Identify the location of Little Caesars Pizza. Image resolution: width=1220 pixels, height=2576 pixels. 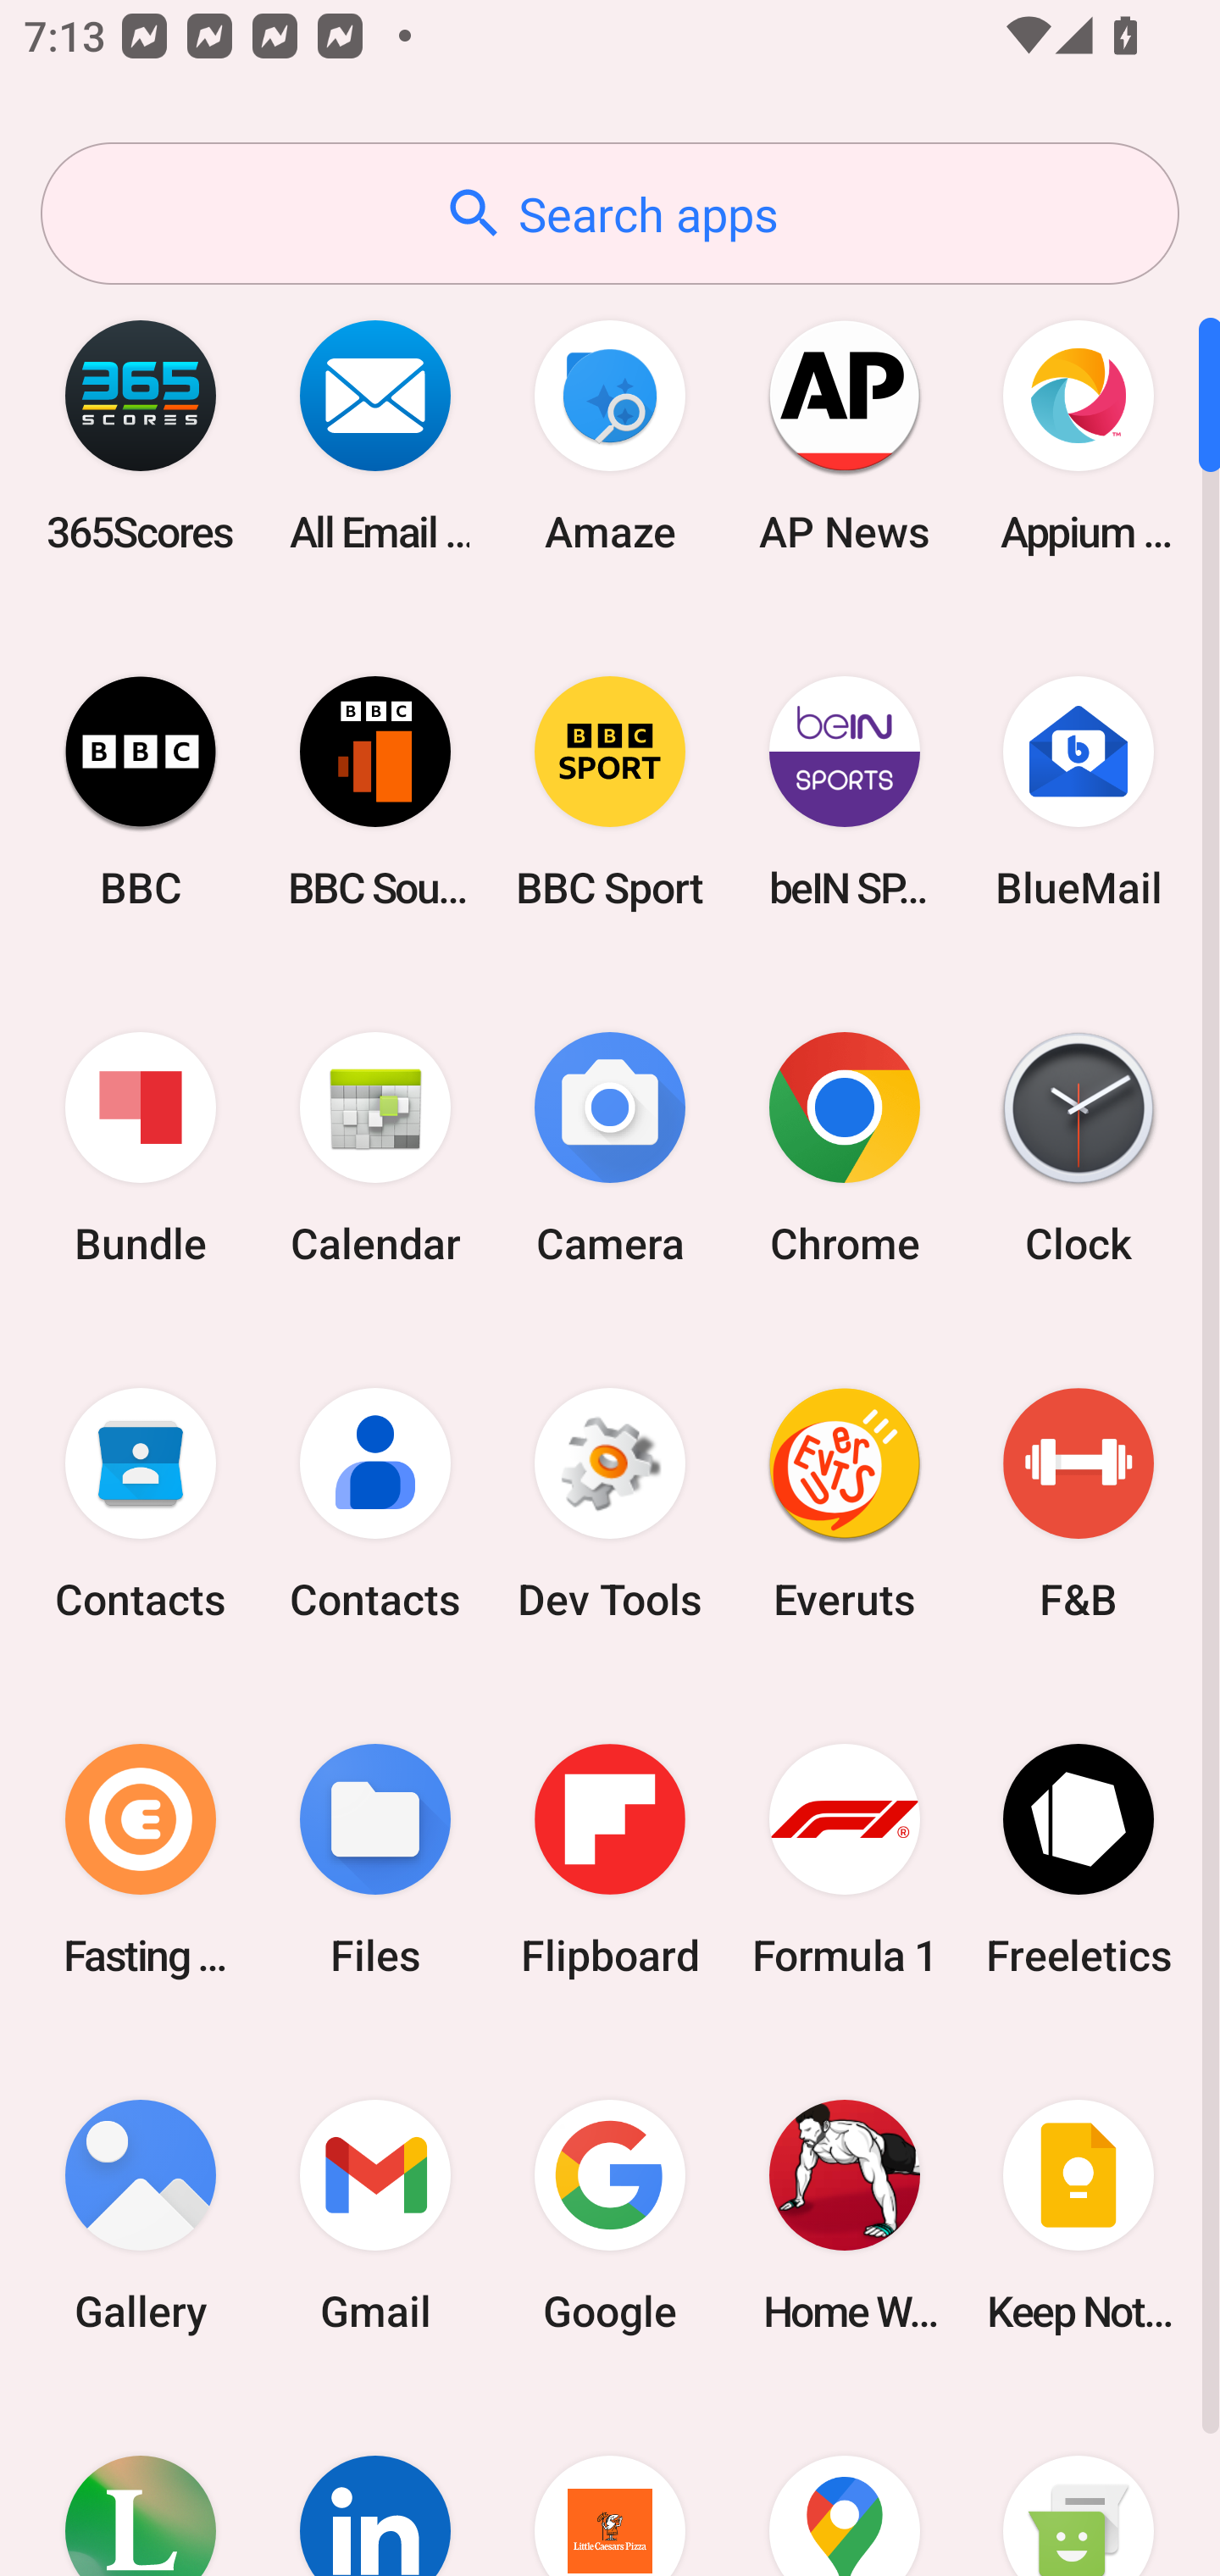
(610, 2484).